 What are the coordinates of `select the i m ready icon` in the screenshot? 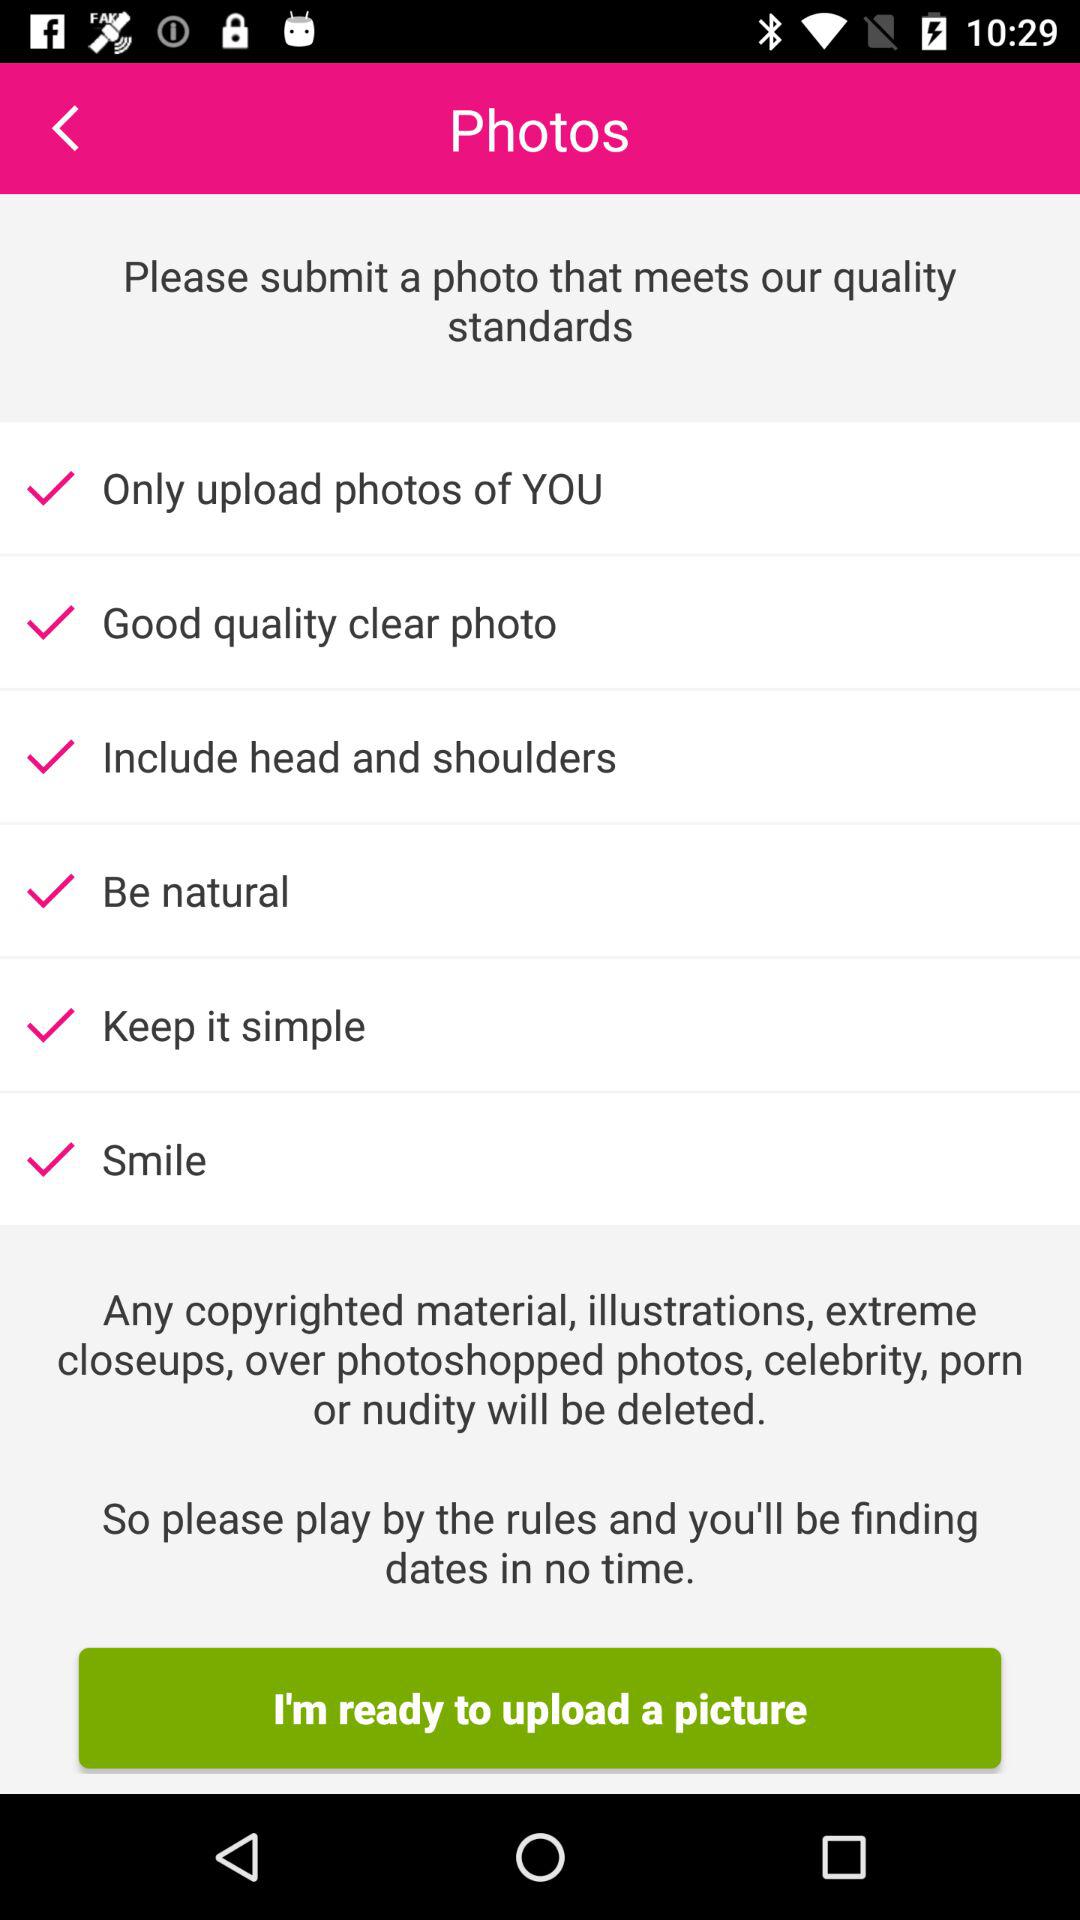 It's located at (540, 1708).